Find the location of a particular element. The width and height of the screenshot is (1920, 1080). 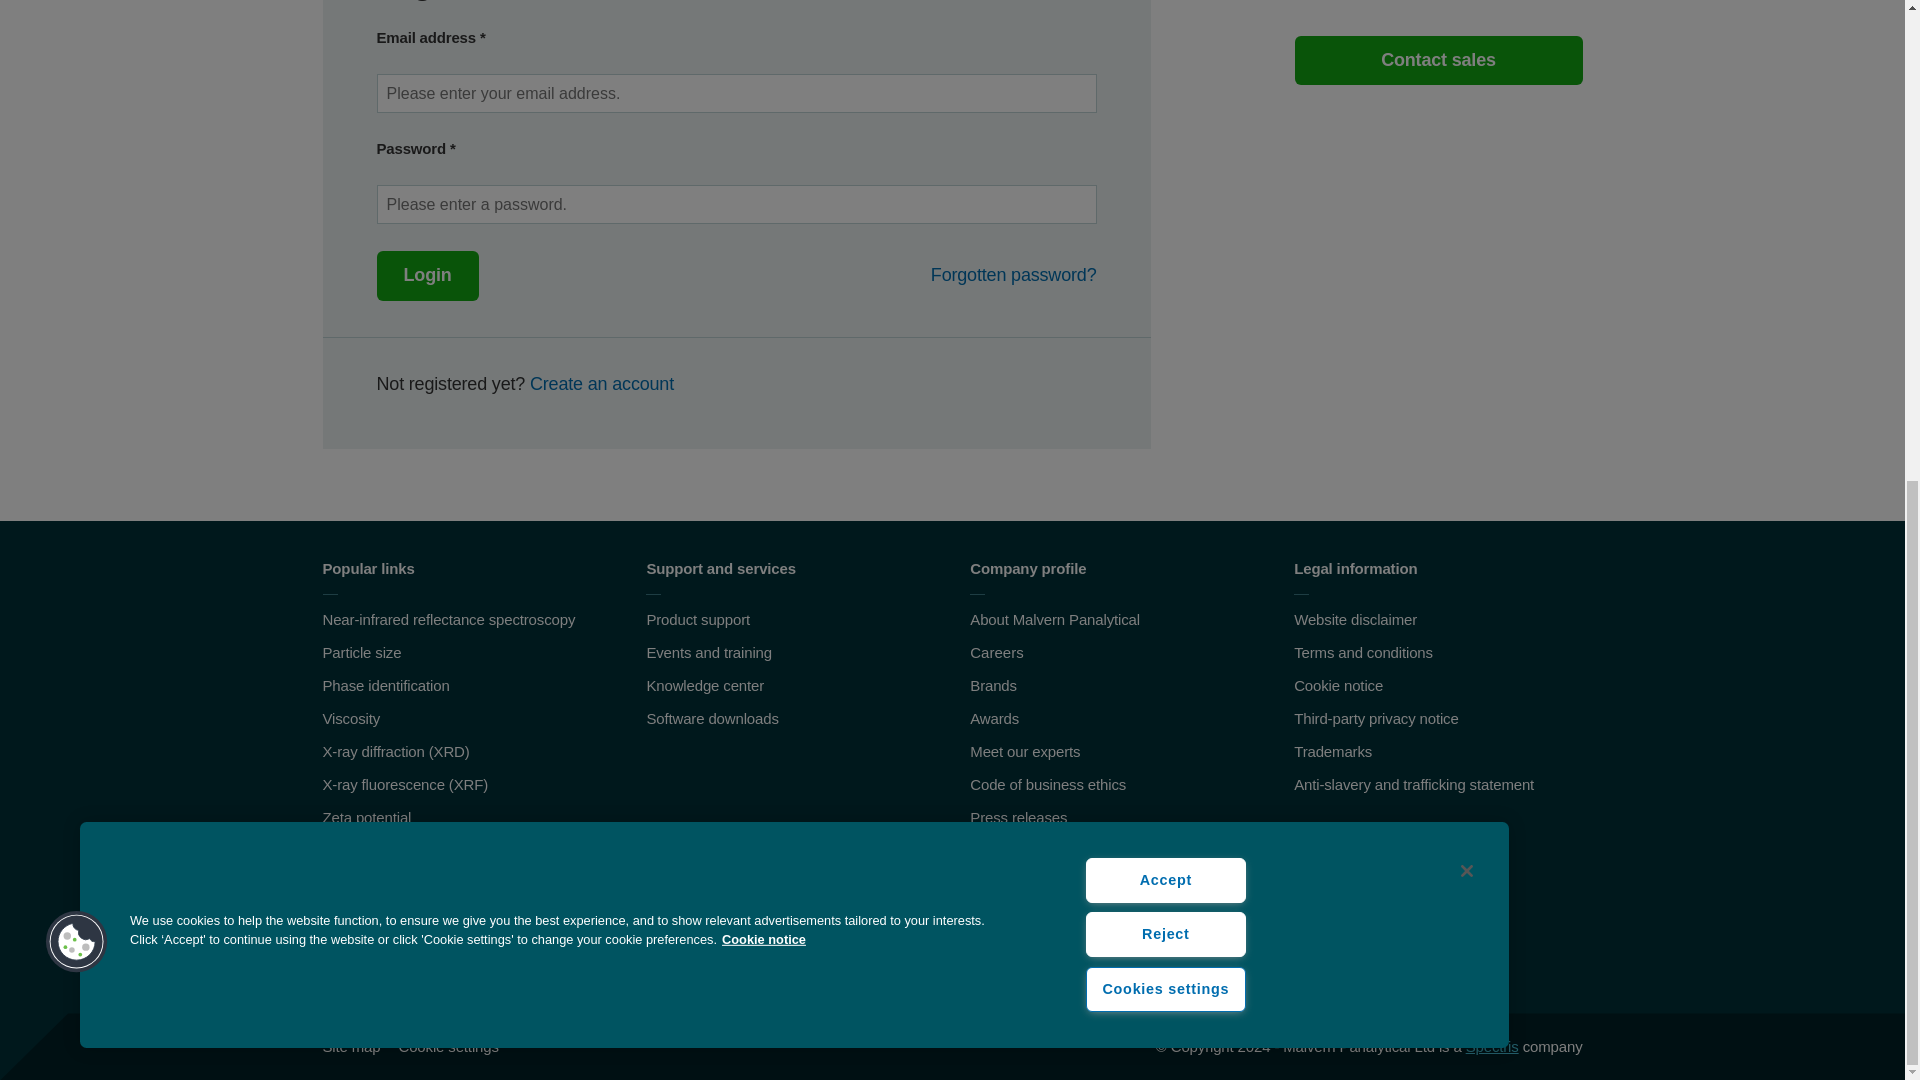

Events and training is located at coordinates (708, 652).